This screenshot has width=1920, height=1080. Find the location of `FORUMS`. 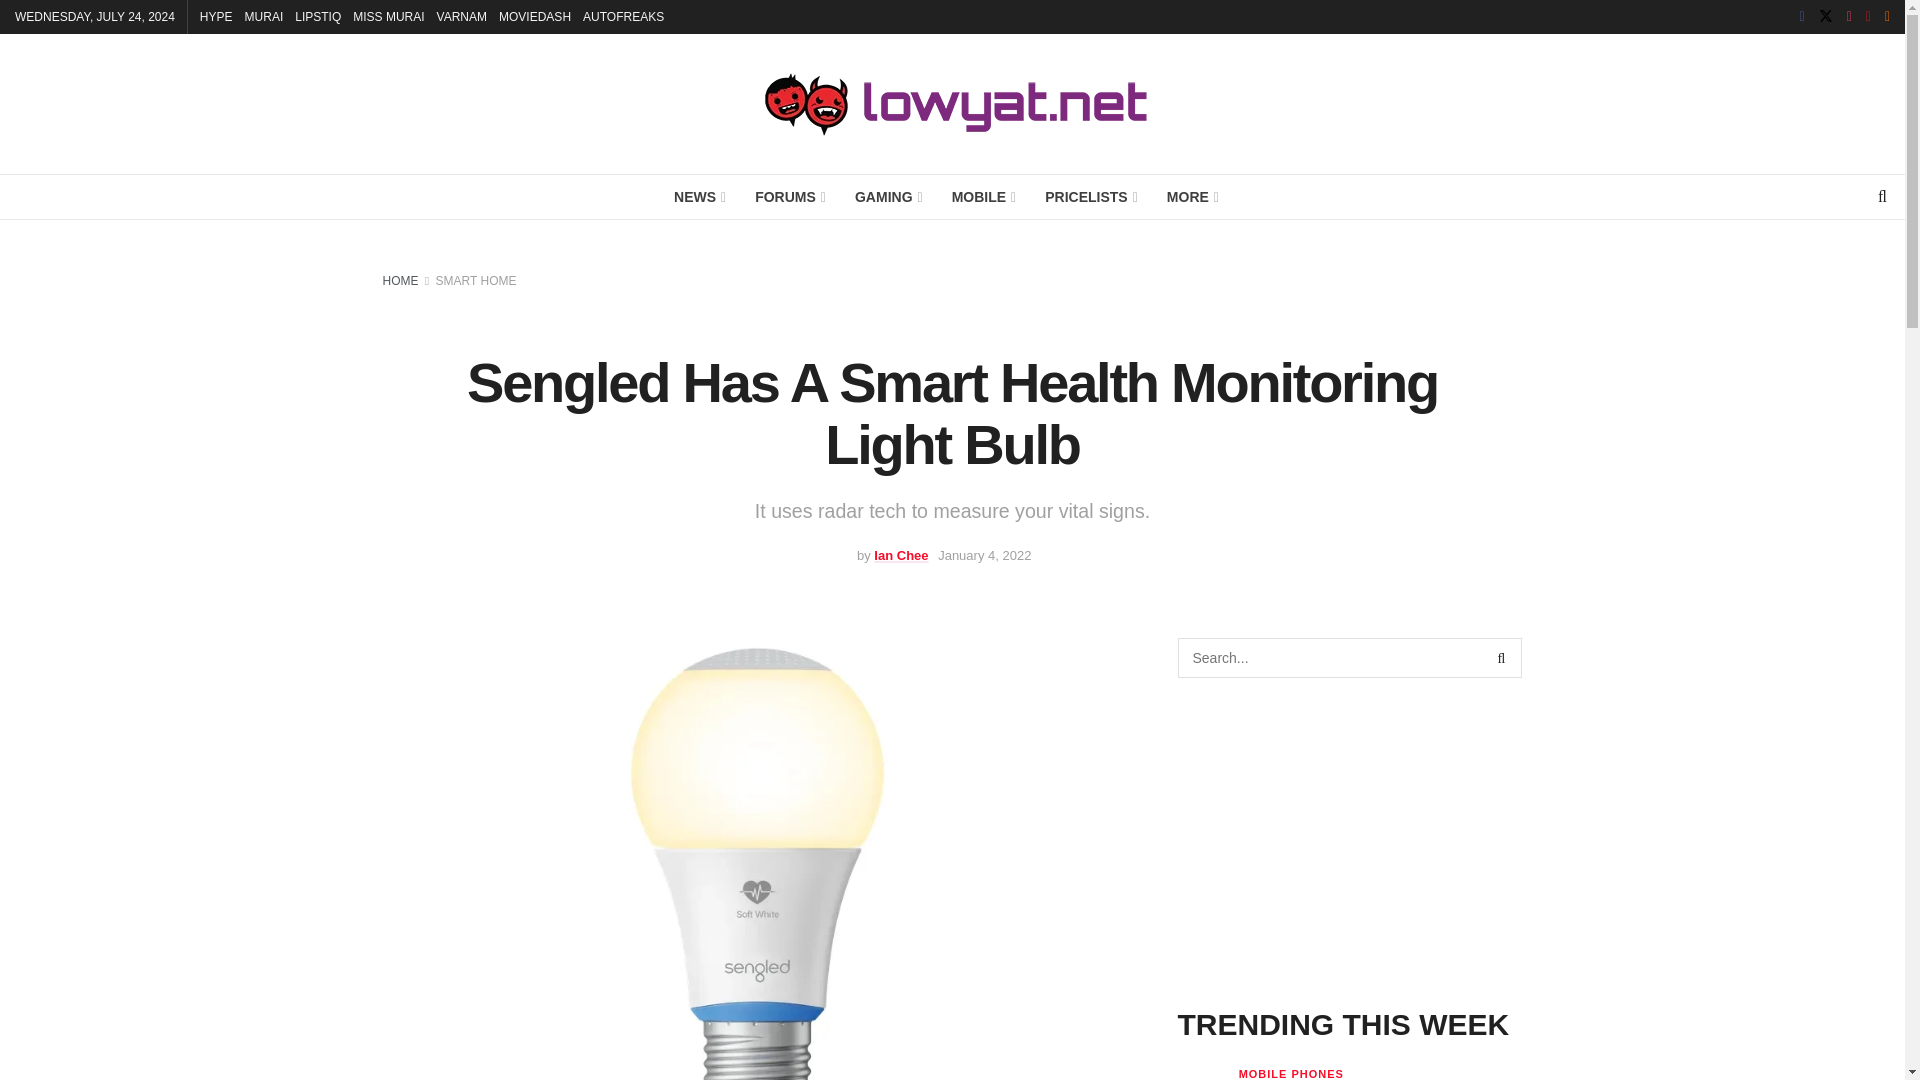

FORUMS is located at coordinates (789, 196).